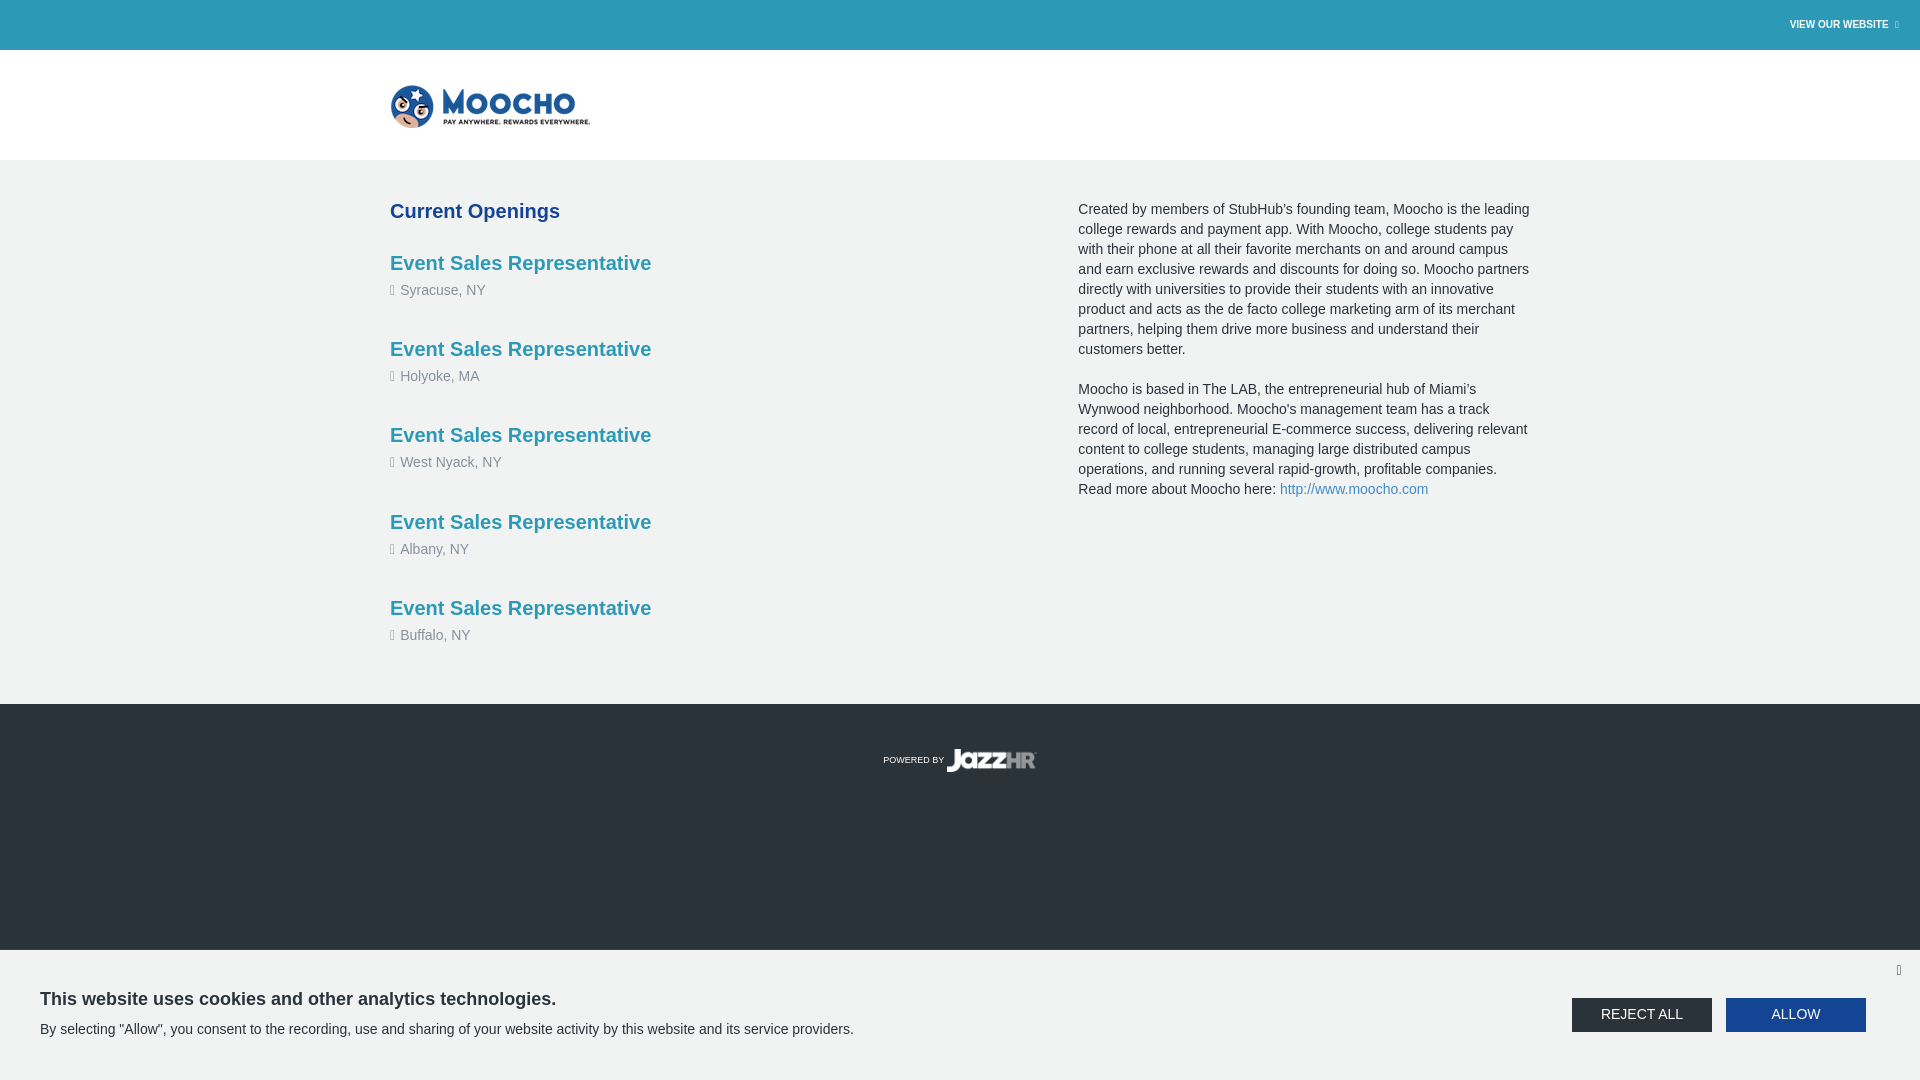 The height and width of the screenshot is (1080, 1920). Describe the element at coordinates (1846, 24) in the screenshot. I see `VIEW OUR WEBSITE` at that location.